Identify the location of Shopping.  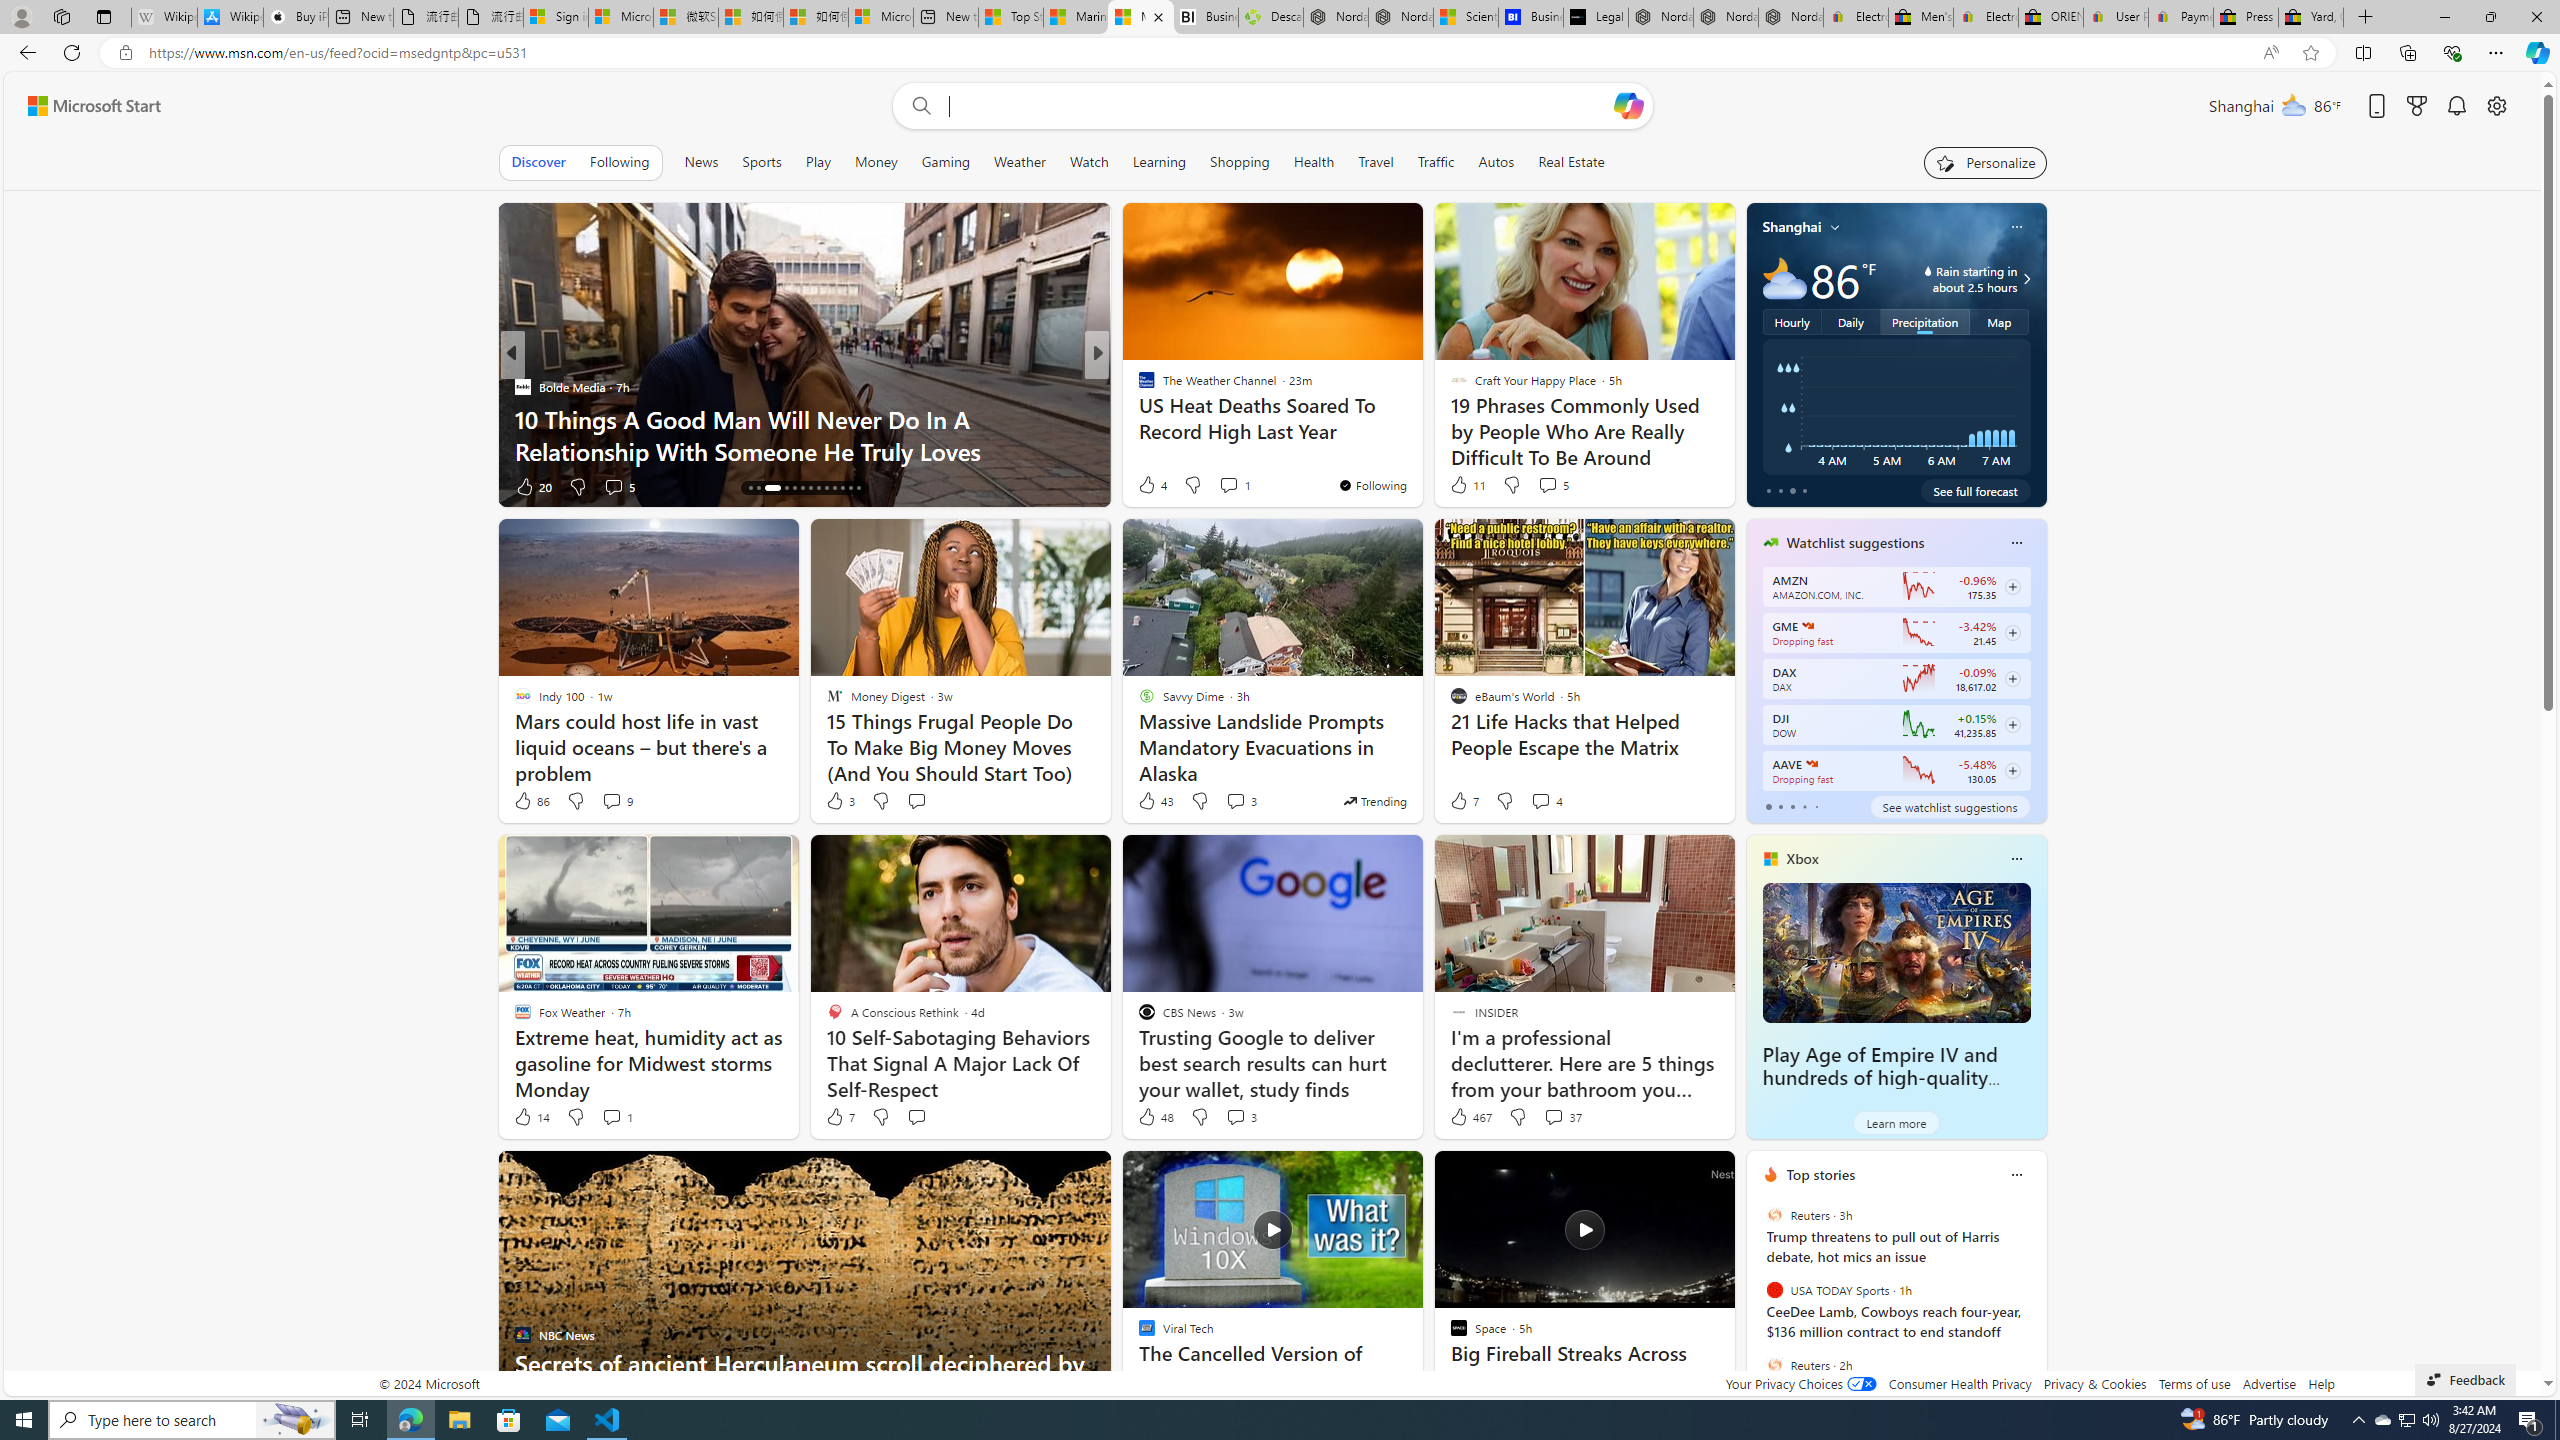
(1240, 162).